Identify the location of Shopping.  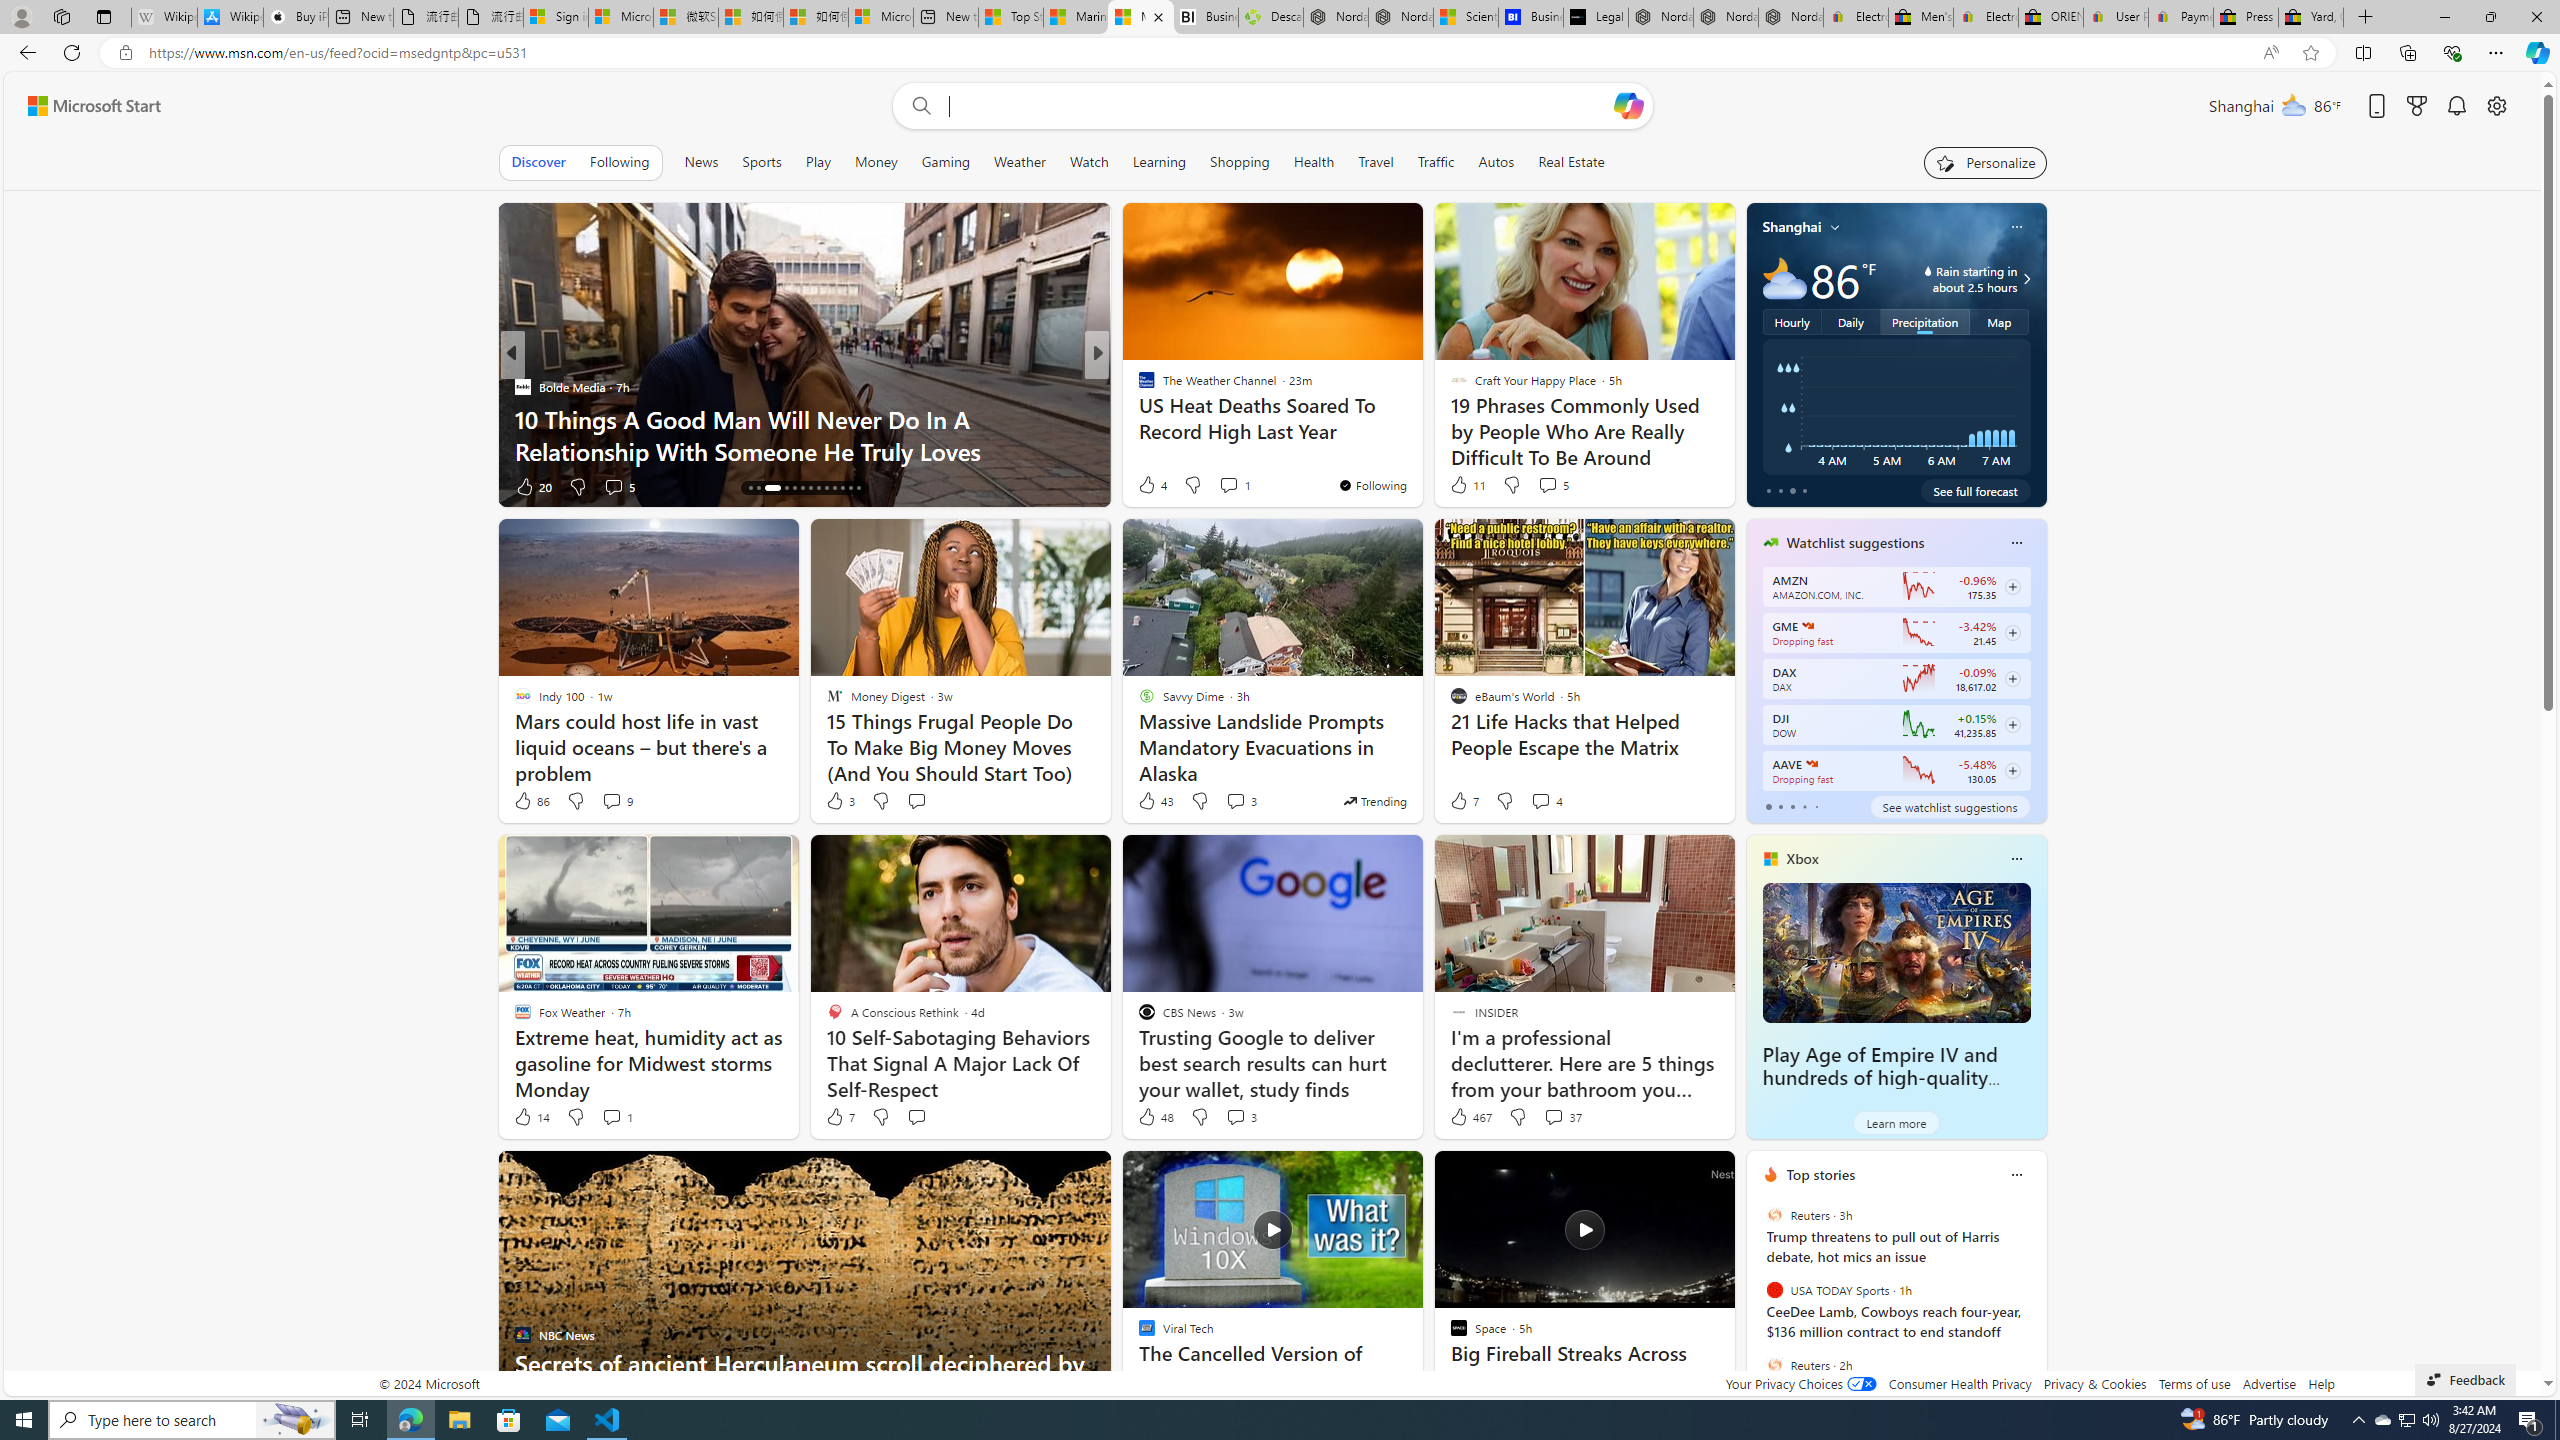
(1240, 162).